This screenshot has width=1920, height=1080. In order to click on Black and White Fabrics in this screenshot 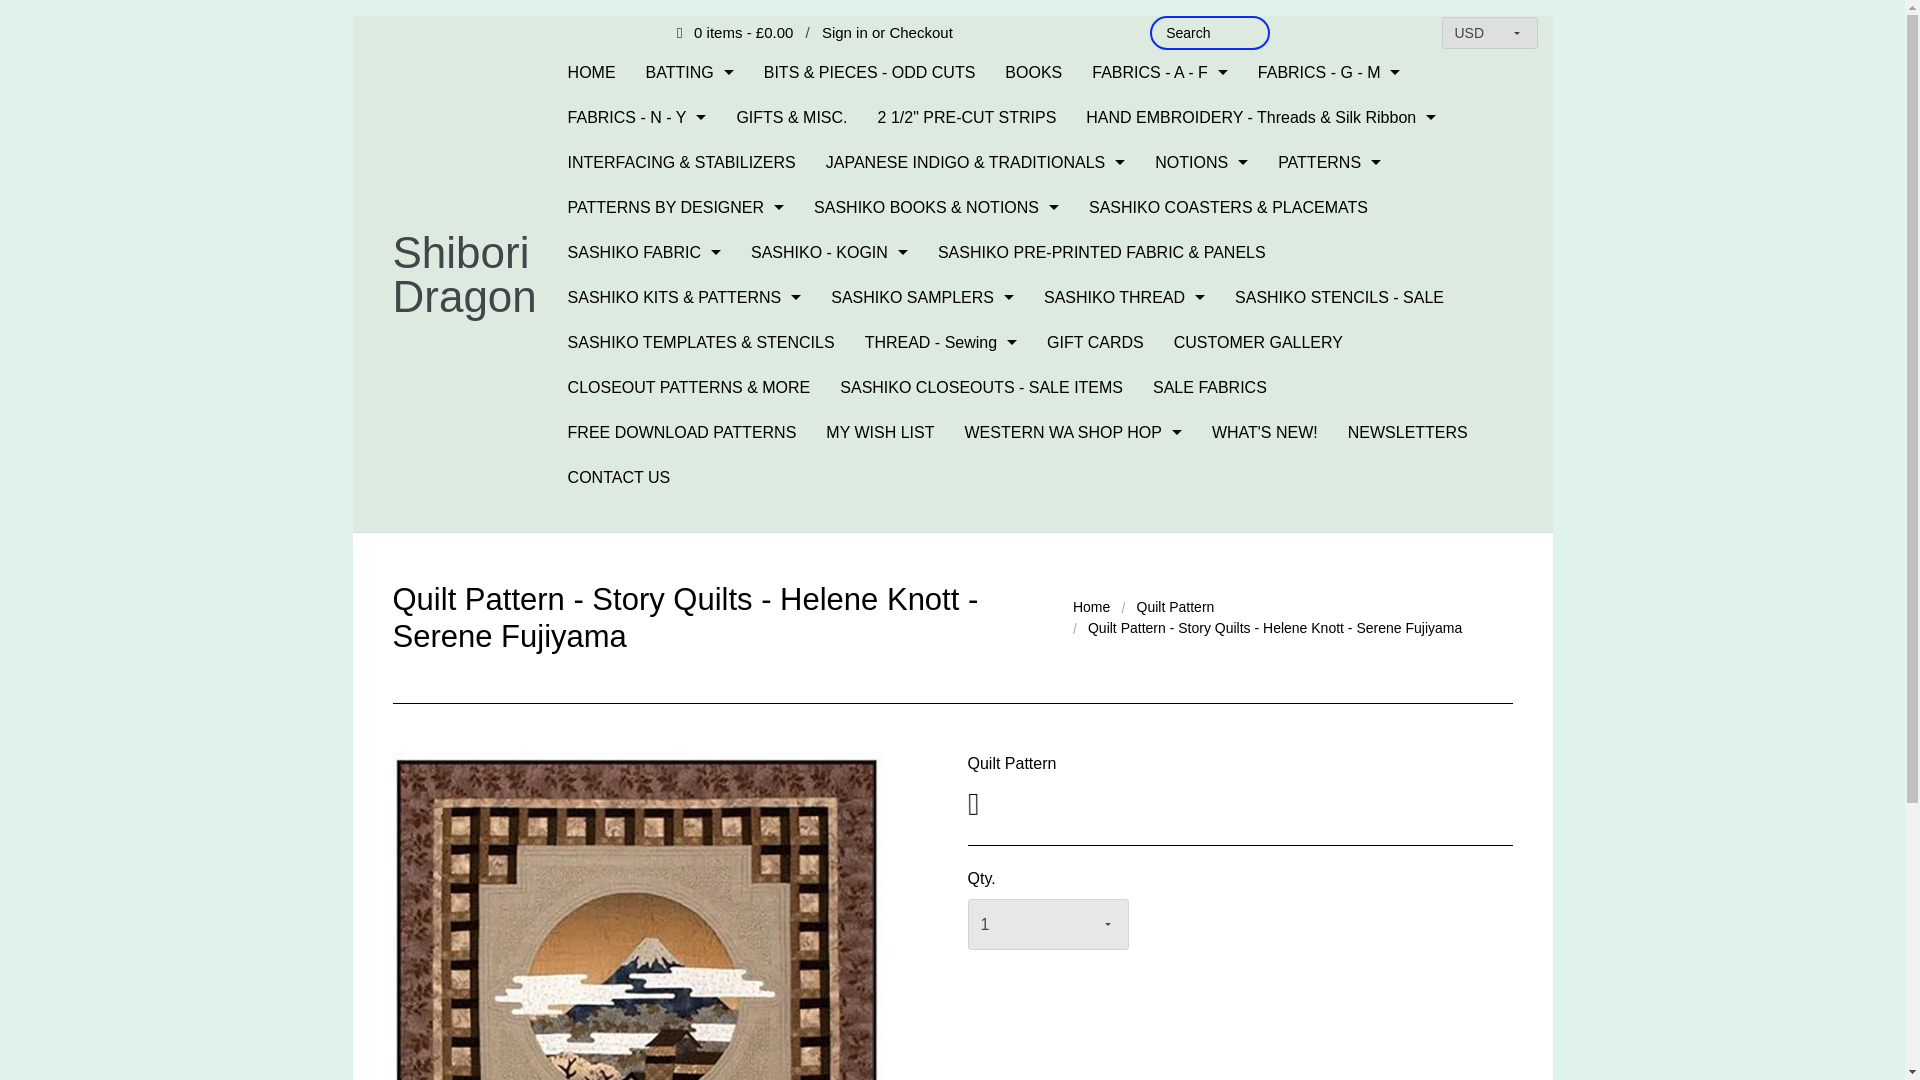, I will do `click(1160, 392)`.